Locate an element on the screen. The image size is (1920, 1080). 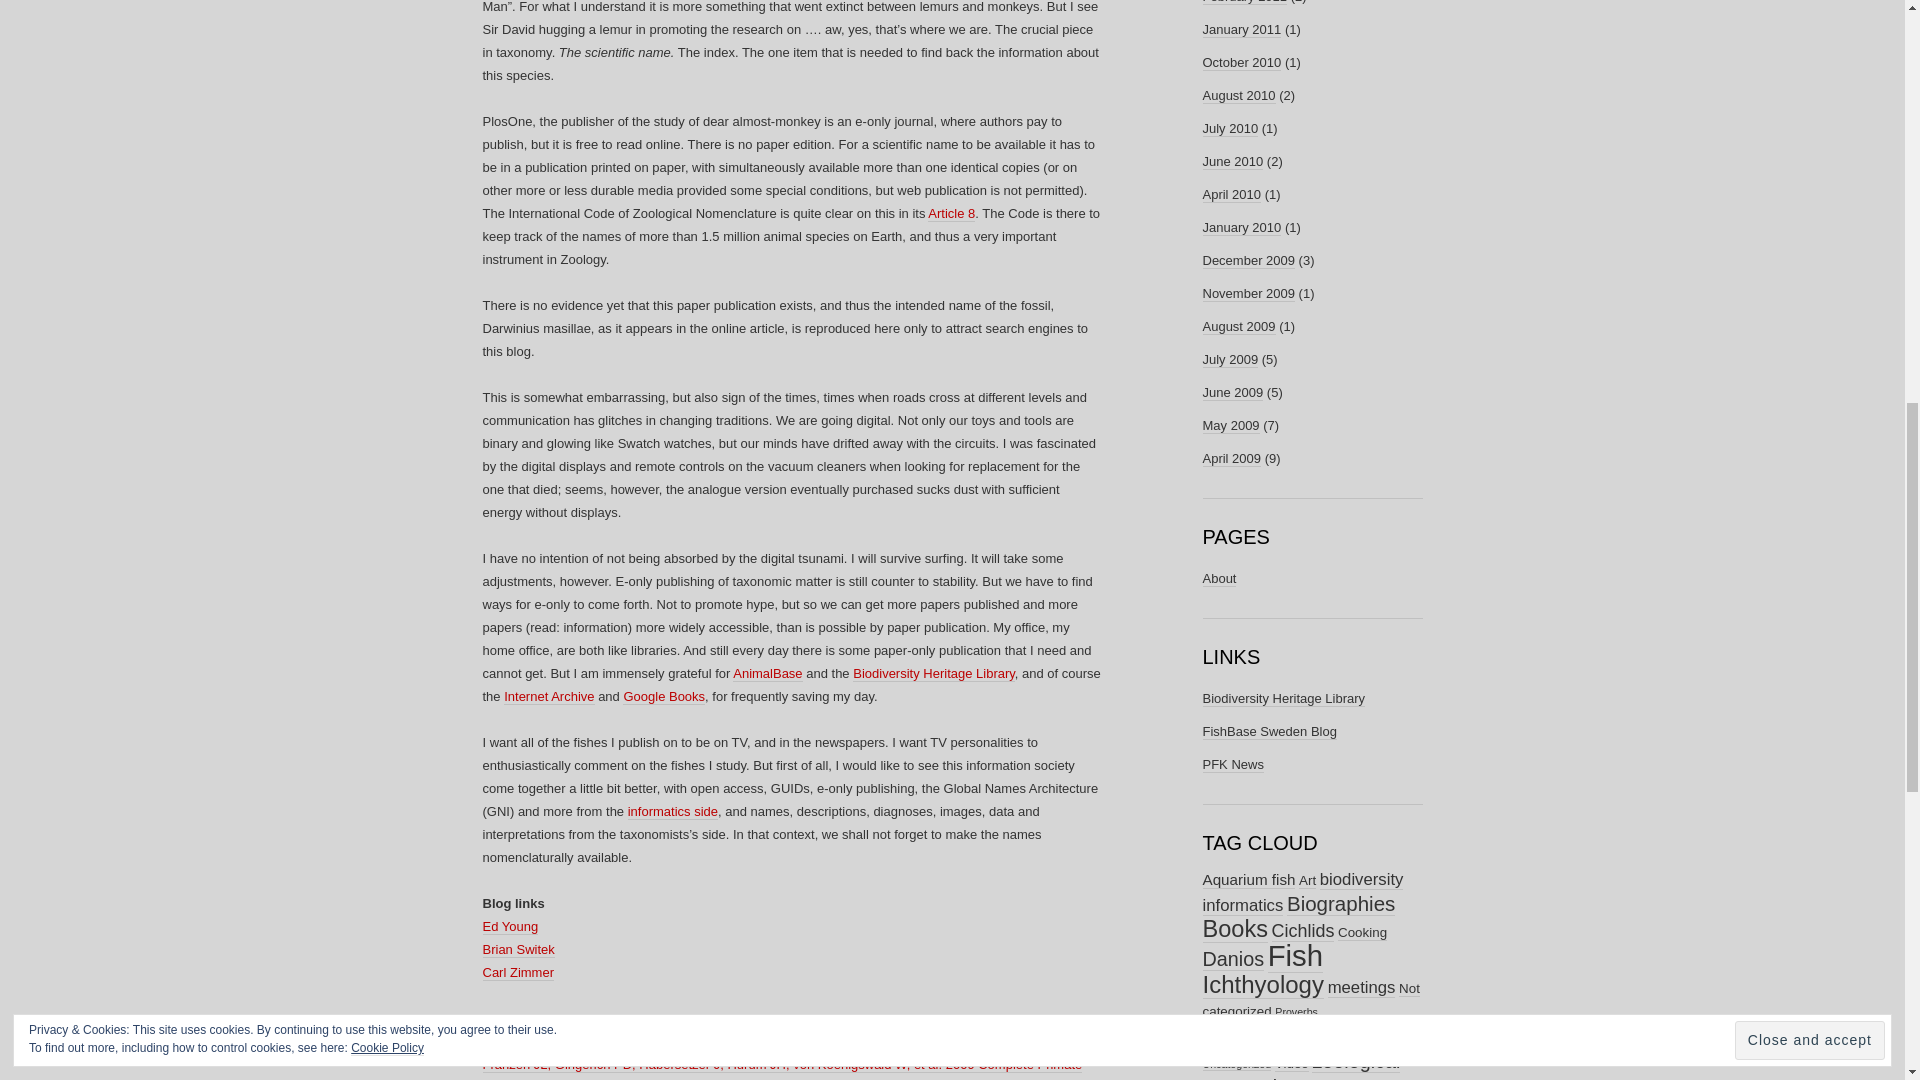
August 2010 is located at coordinates (1238, 95).